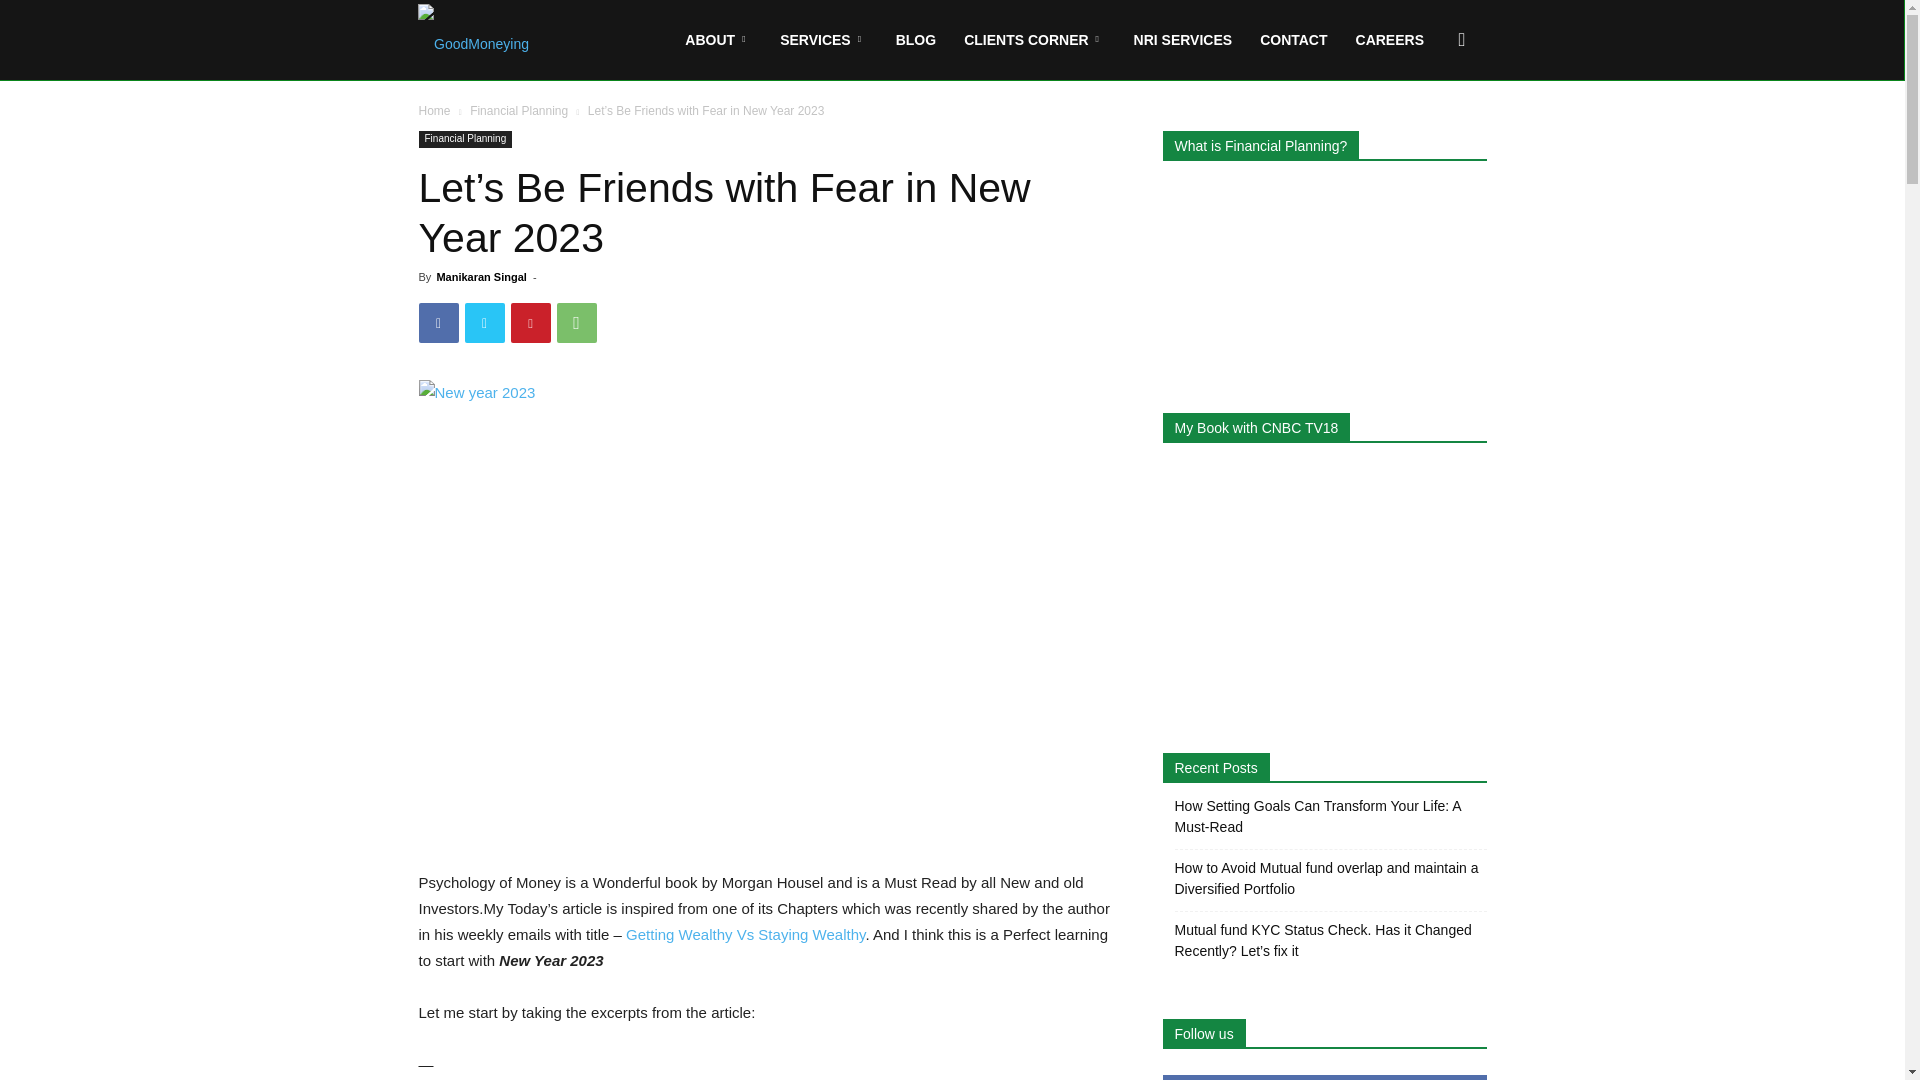 This screenshot has height=1080, width=1920. What do you see at coordinates (1034, 40) in the screenshot?
I see `CLIENTS CORNER` at bounding box center [1034, 40].